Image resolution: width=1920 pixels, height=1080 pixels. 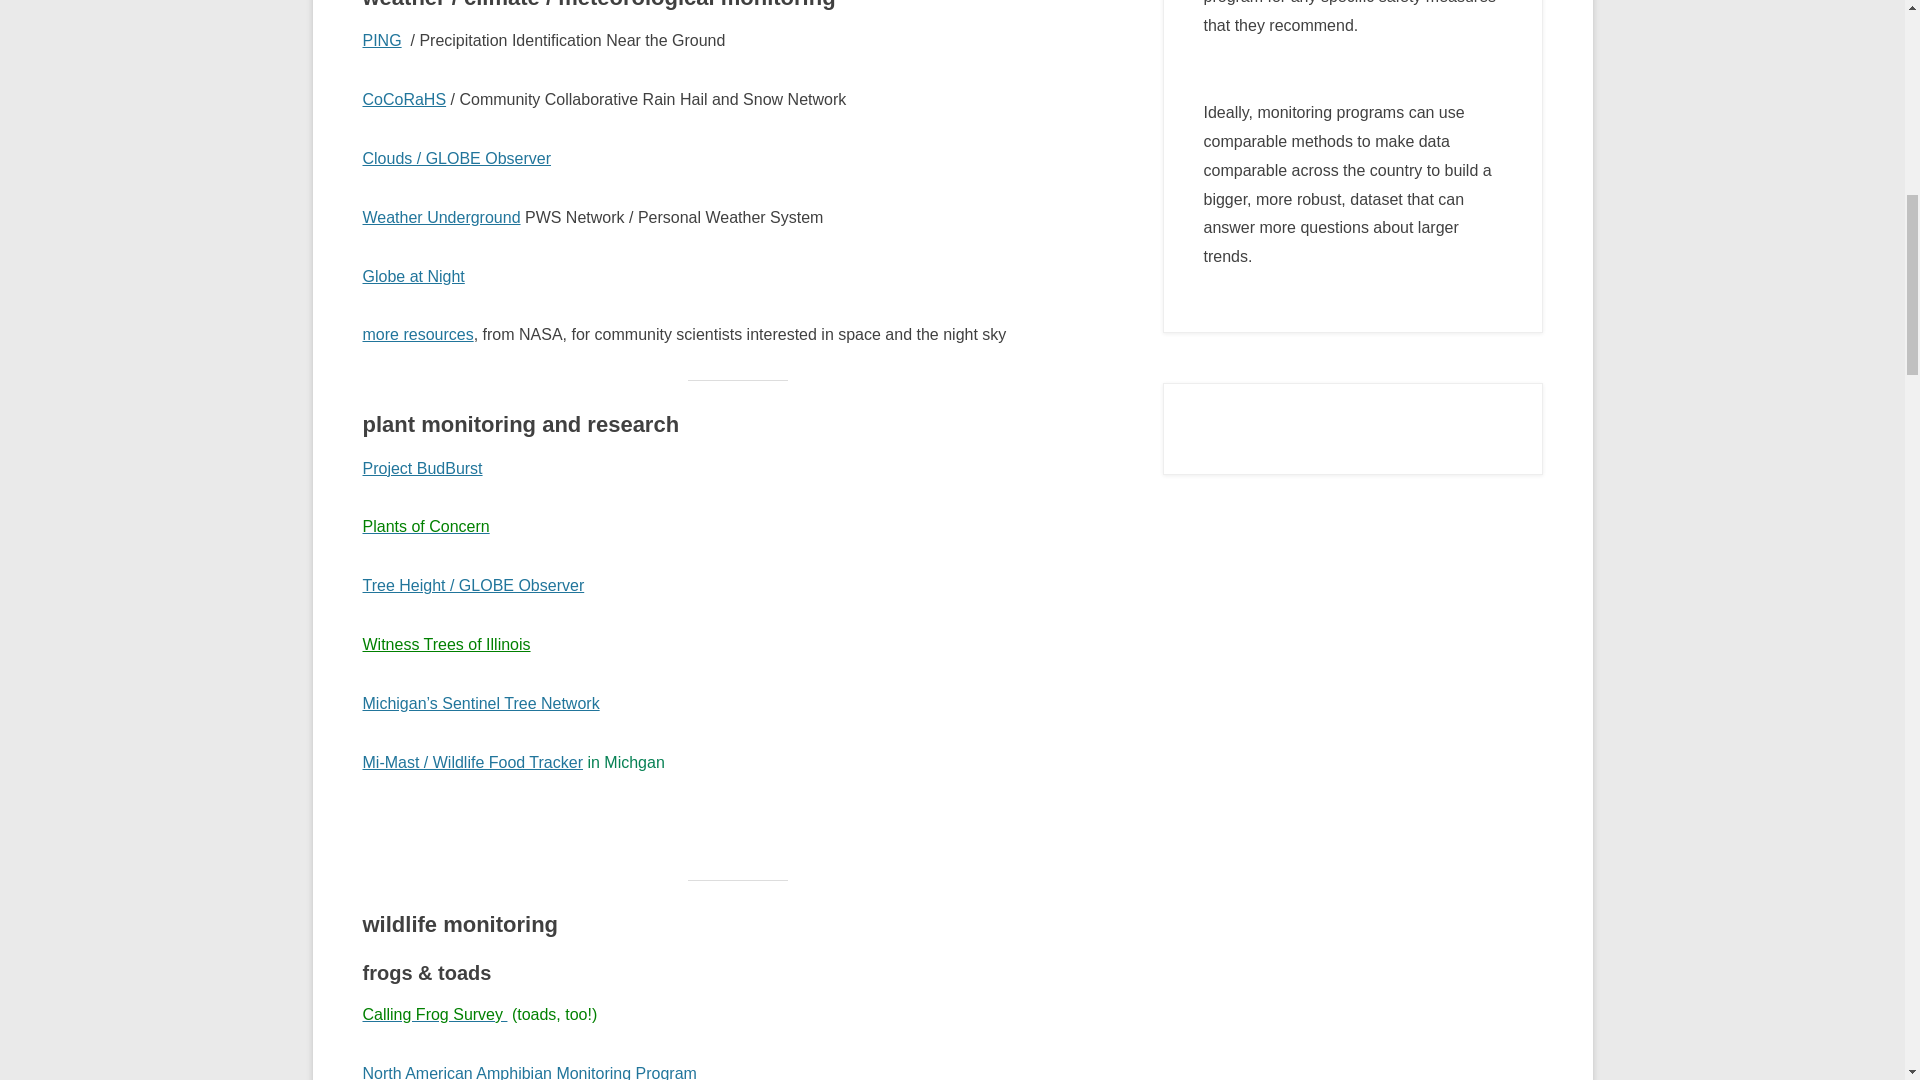 What do you see at coordinates (446, 644) in the screenshot?
I see `Witness Trees of Illinois` at bounding box center [446, 644].